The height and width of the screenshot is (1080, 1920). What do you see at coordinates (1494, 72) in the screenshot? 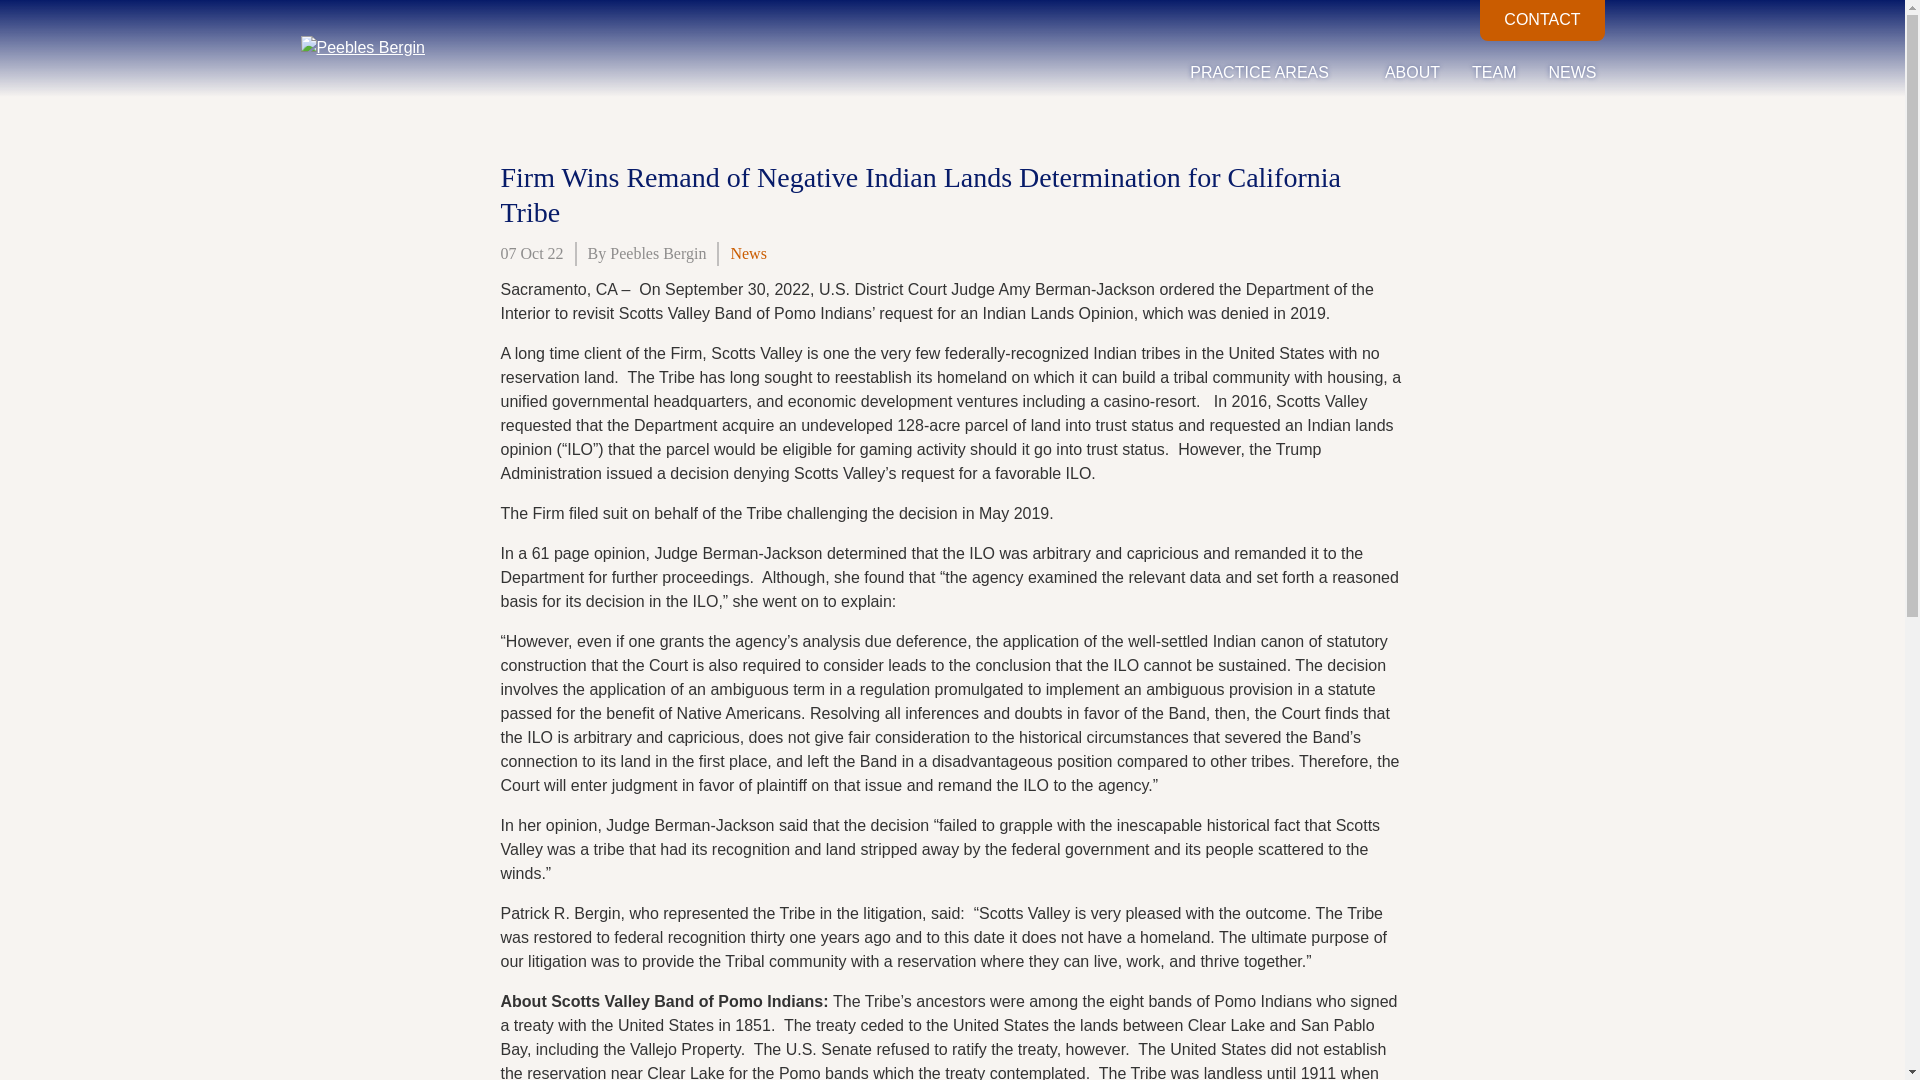
I see `TEAM` at bounding box center [1494, 72].